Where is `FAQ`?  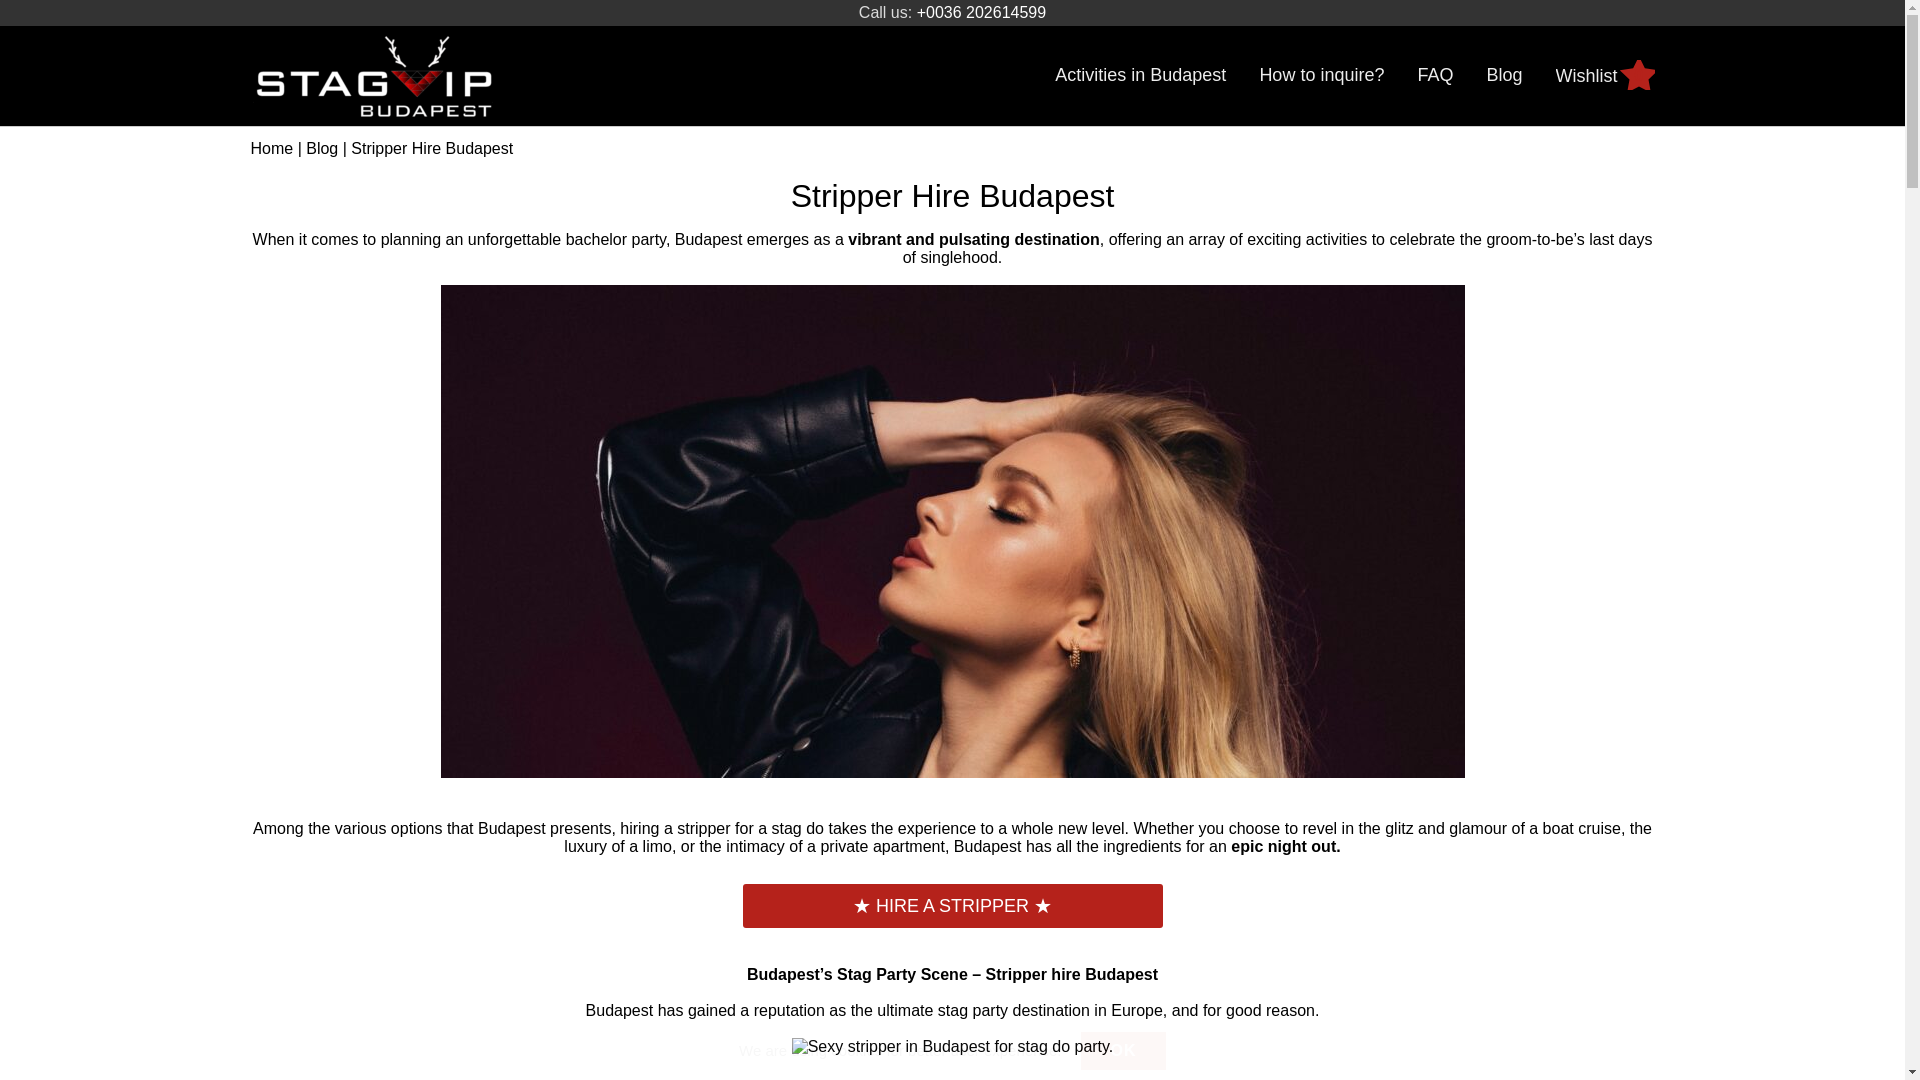 FAQ is located at coordinates (1434, 75).